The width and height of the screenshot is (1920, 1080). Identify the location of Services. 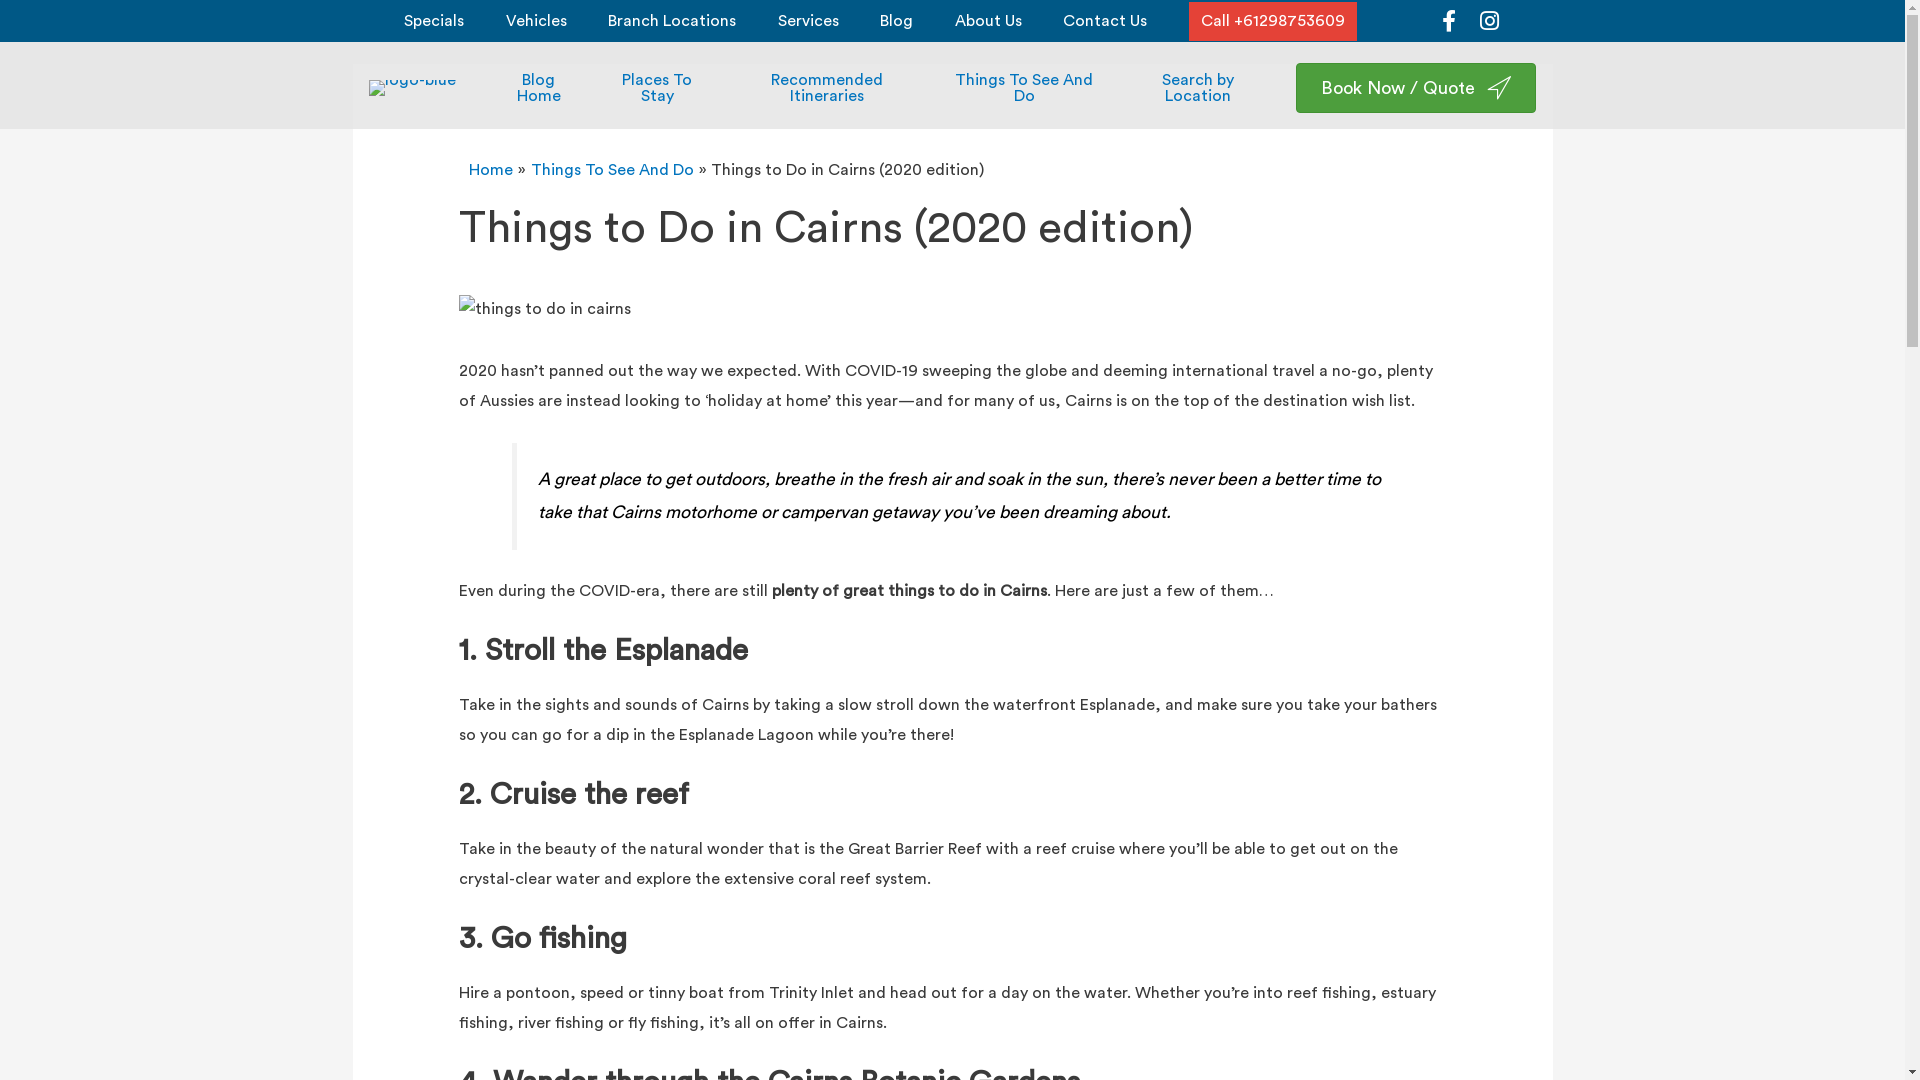
(808, 20).